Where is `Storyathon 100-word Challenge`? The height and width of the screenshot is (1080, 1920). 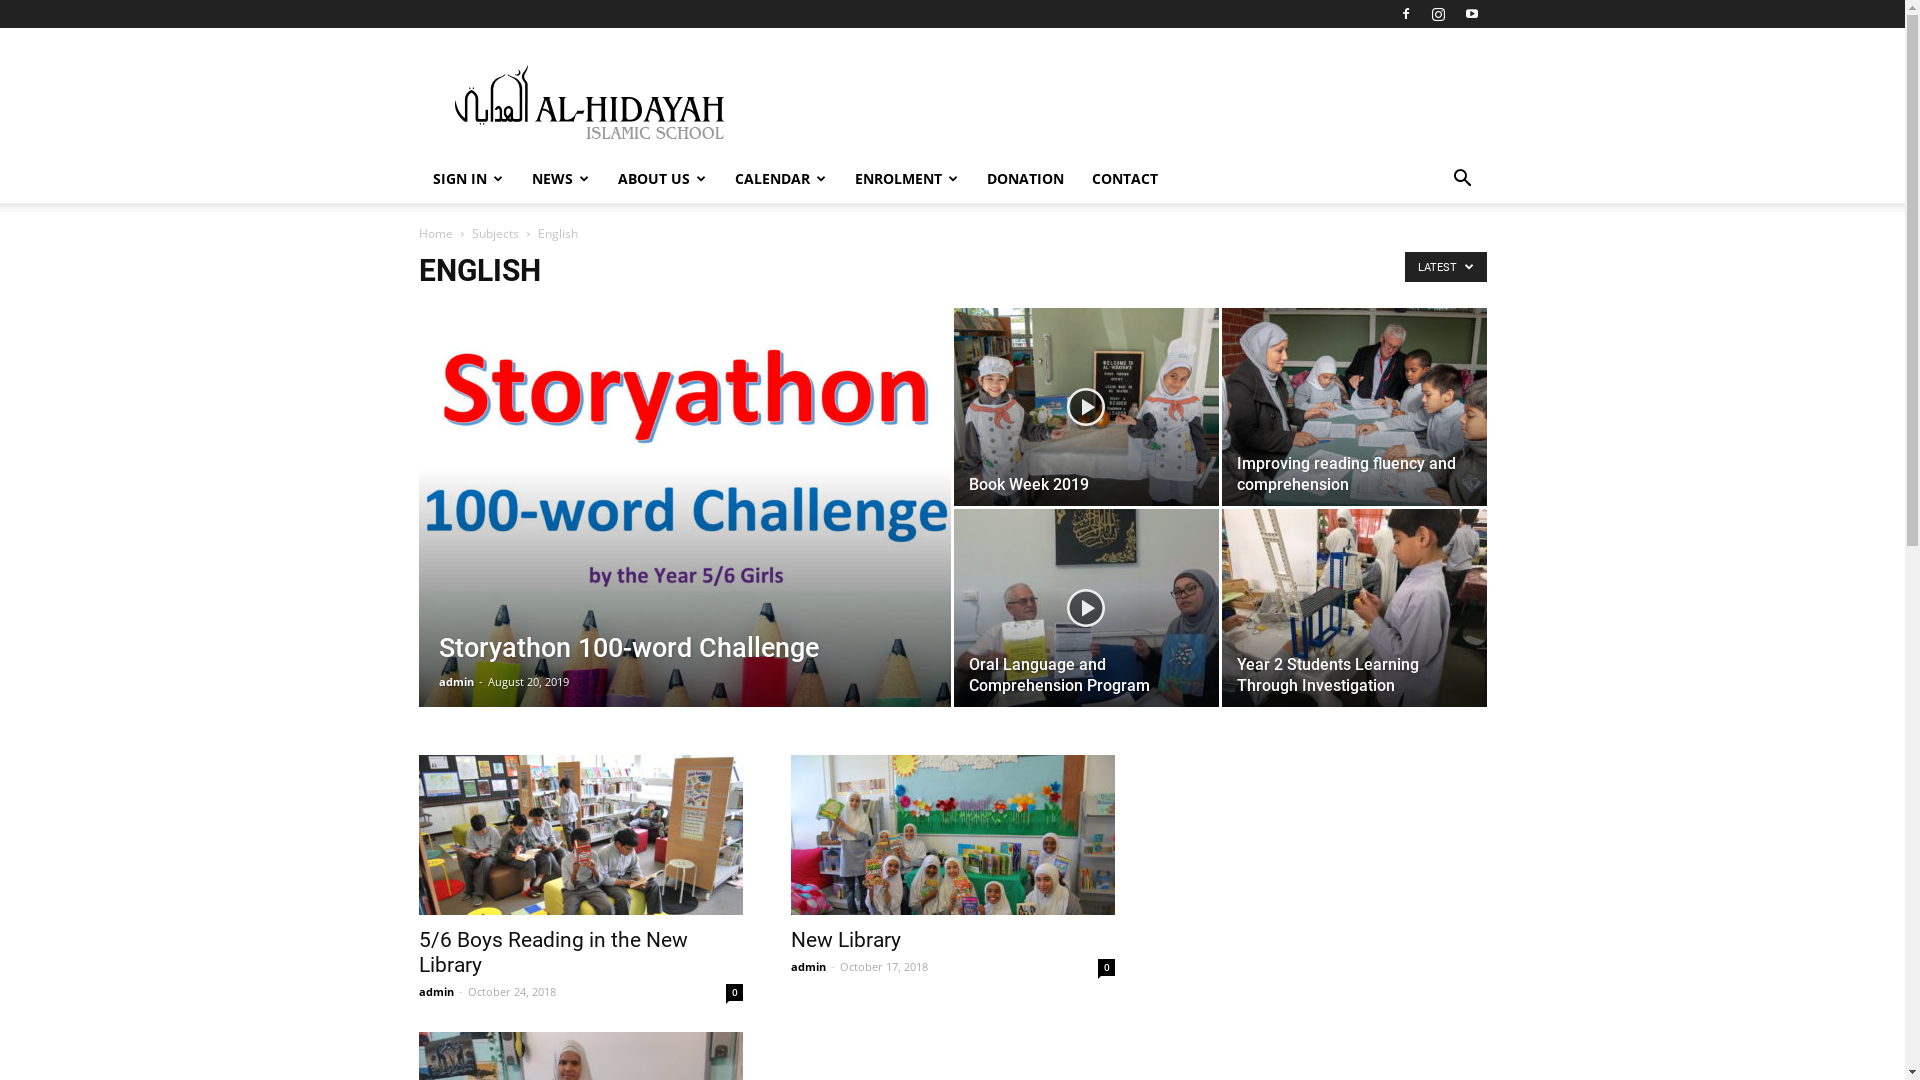 Storyathon 100-word Challenge is located at coordinates (628, 648).